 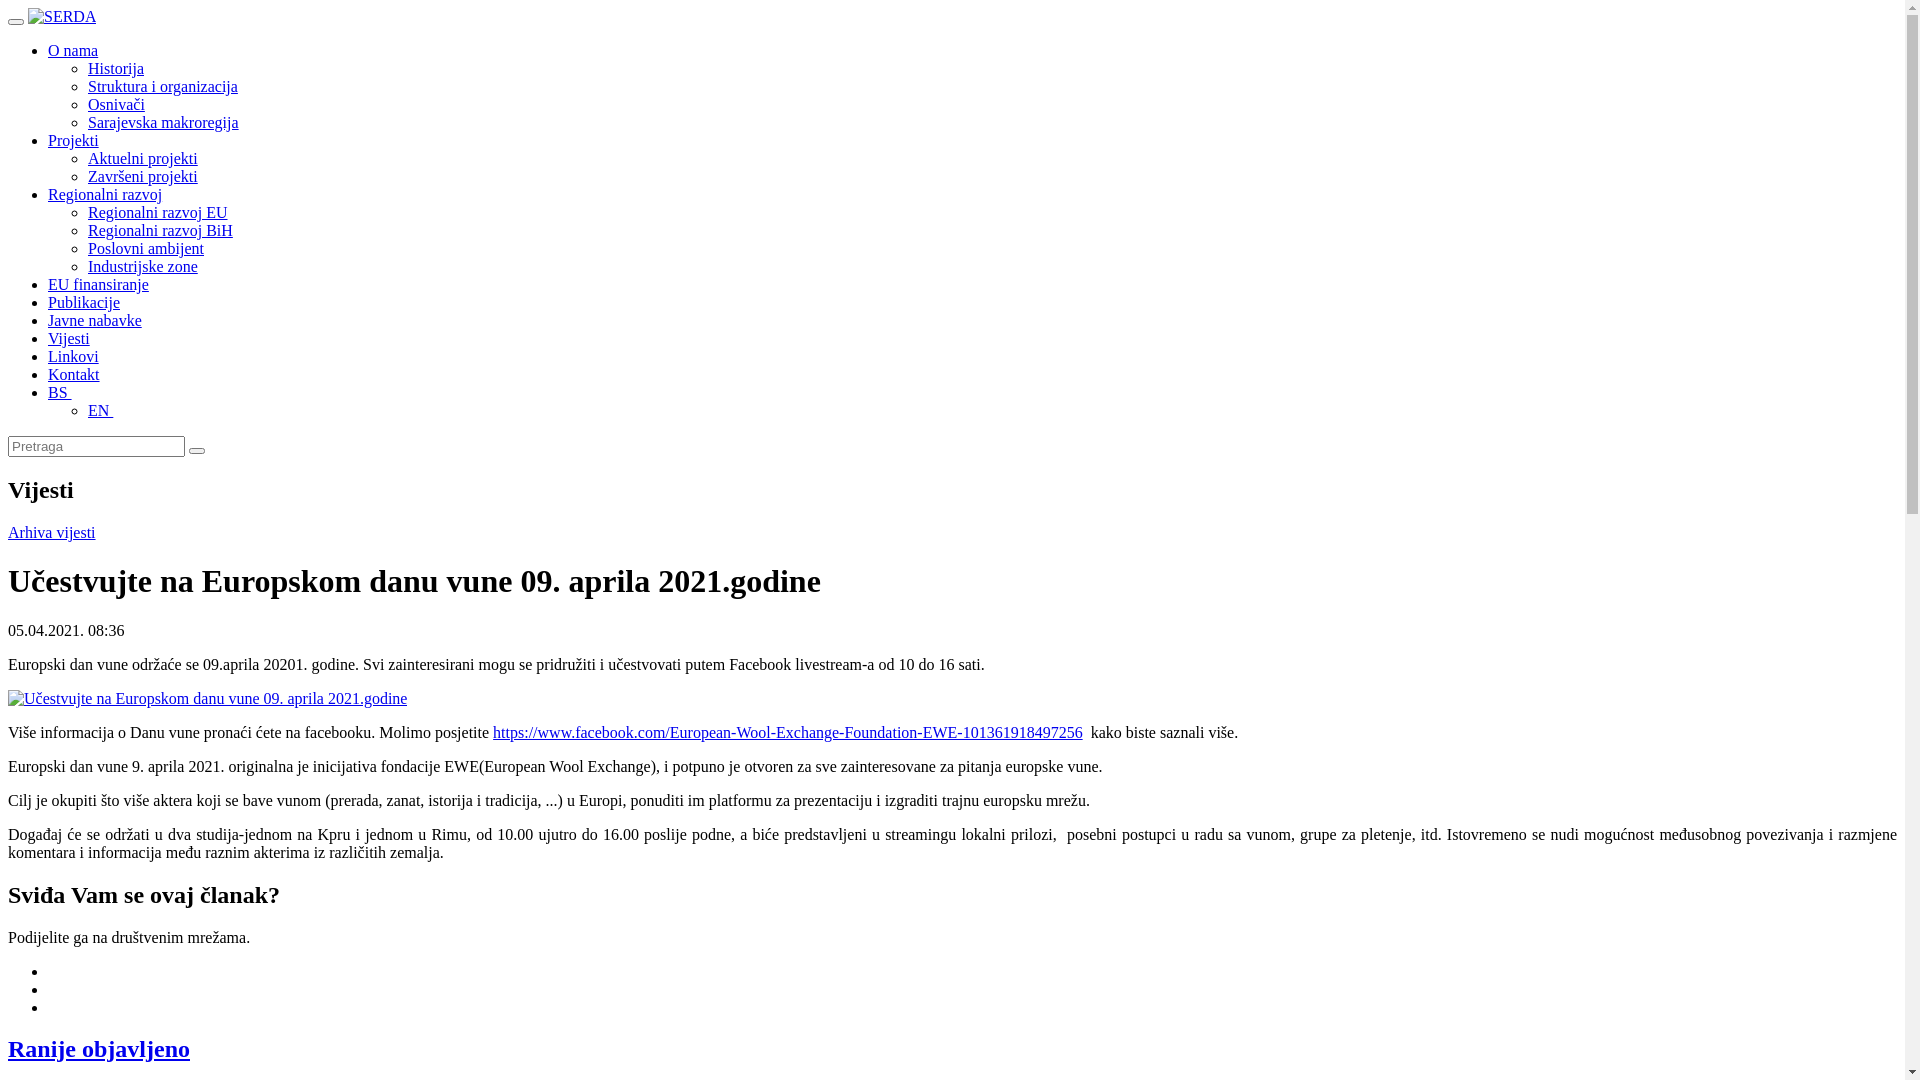 I want to click on Vijesti, so click(x=69, y=338).